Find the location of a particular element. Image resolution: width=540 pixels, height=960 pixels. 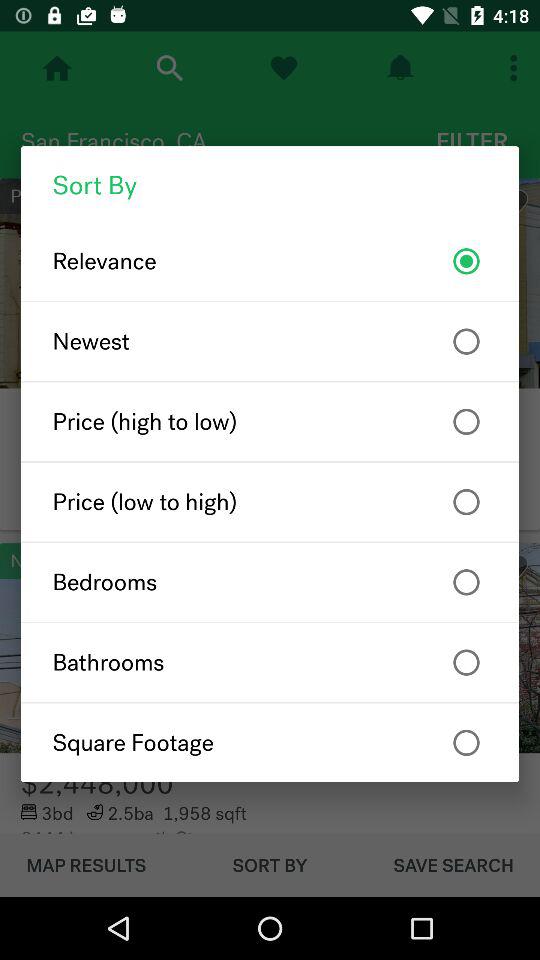

open item below bathrooms item is located at coordinates (270, 742).